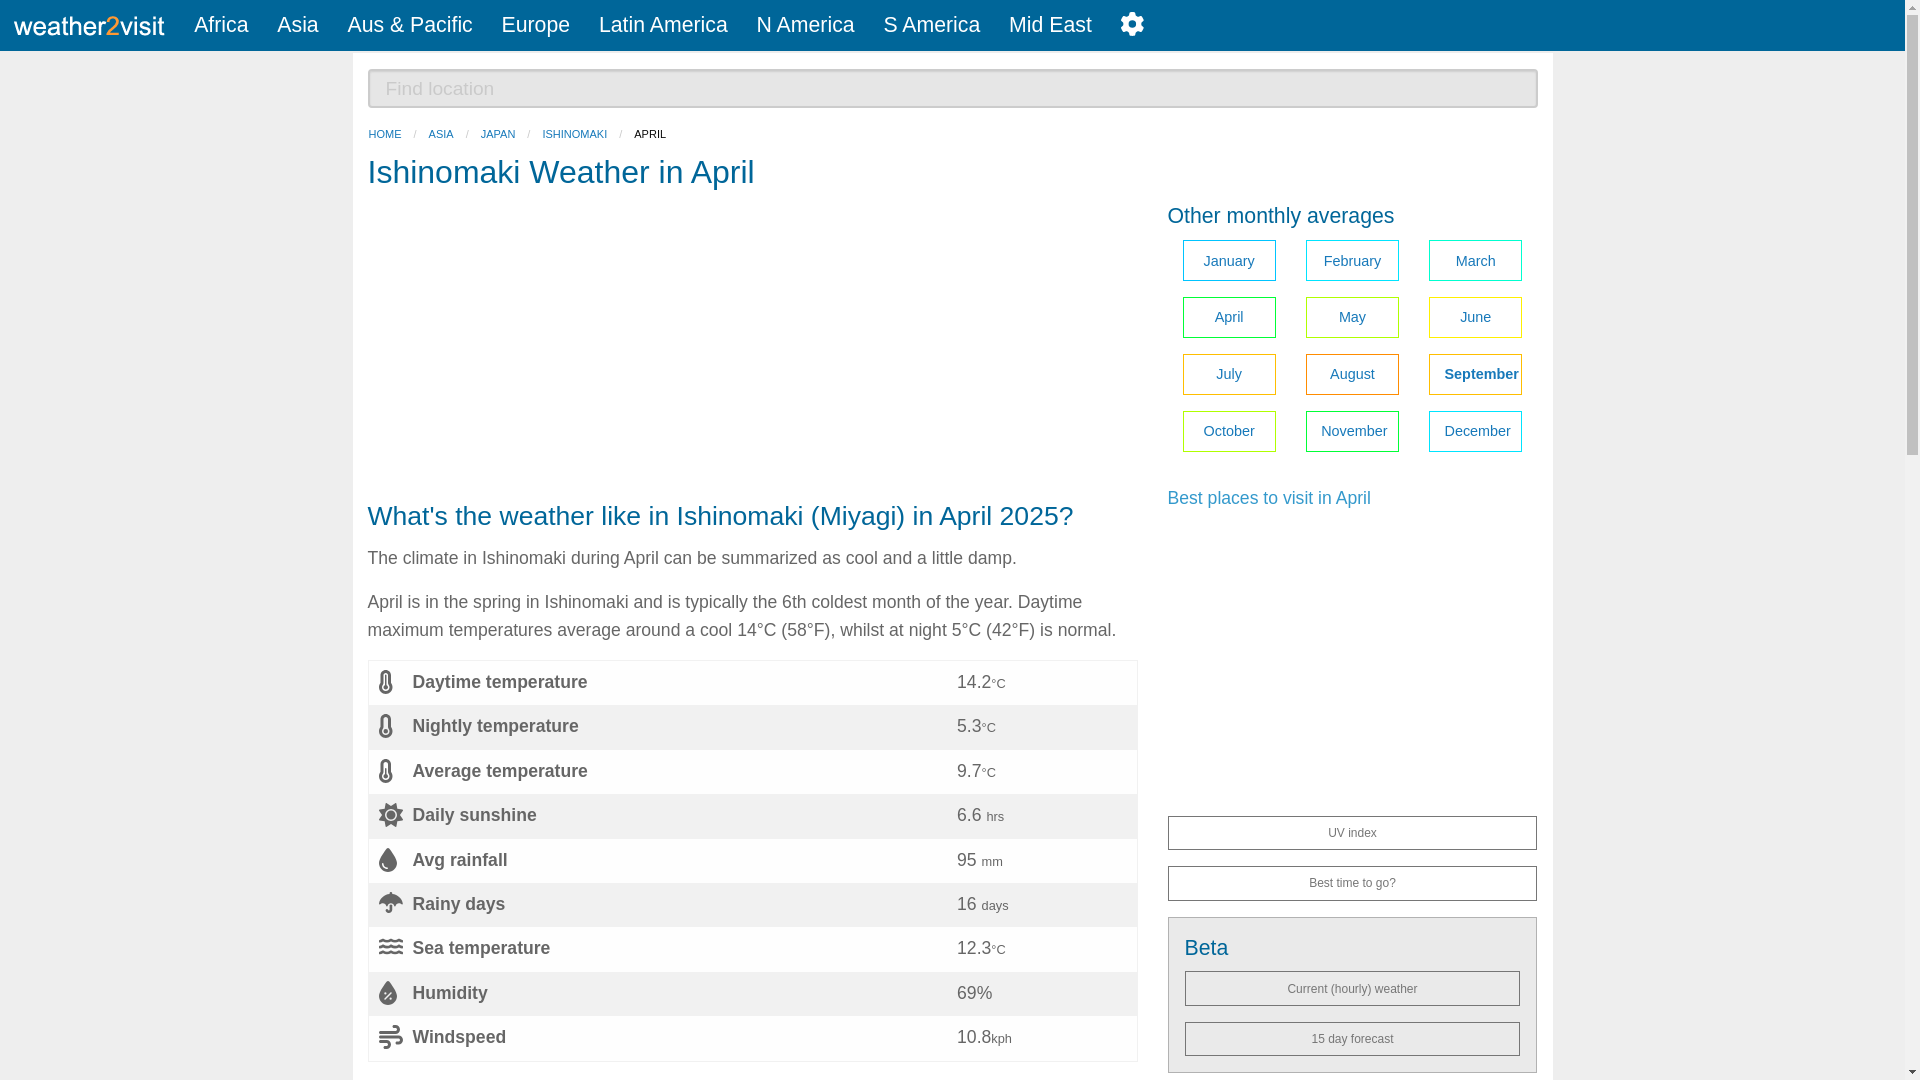 The image size is (1920, 1080). I want to click on November, so click(1352, 432).